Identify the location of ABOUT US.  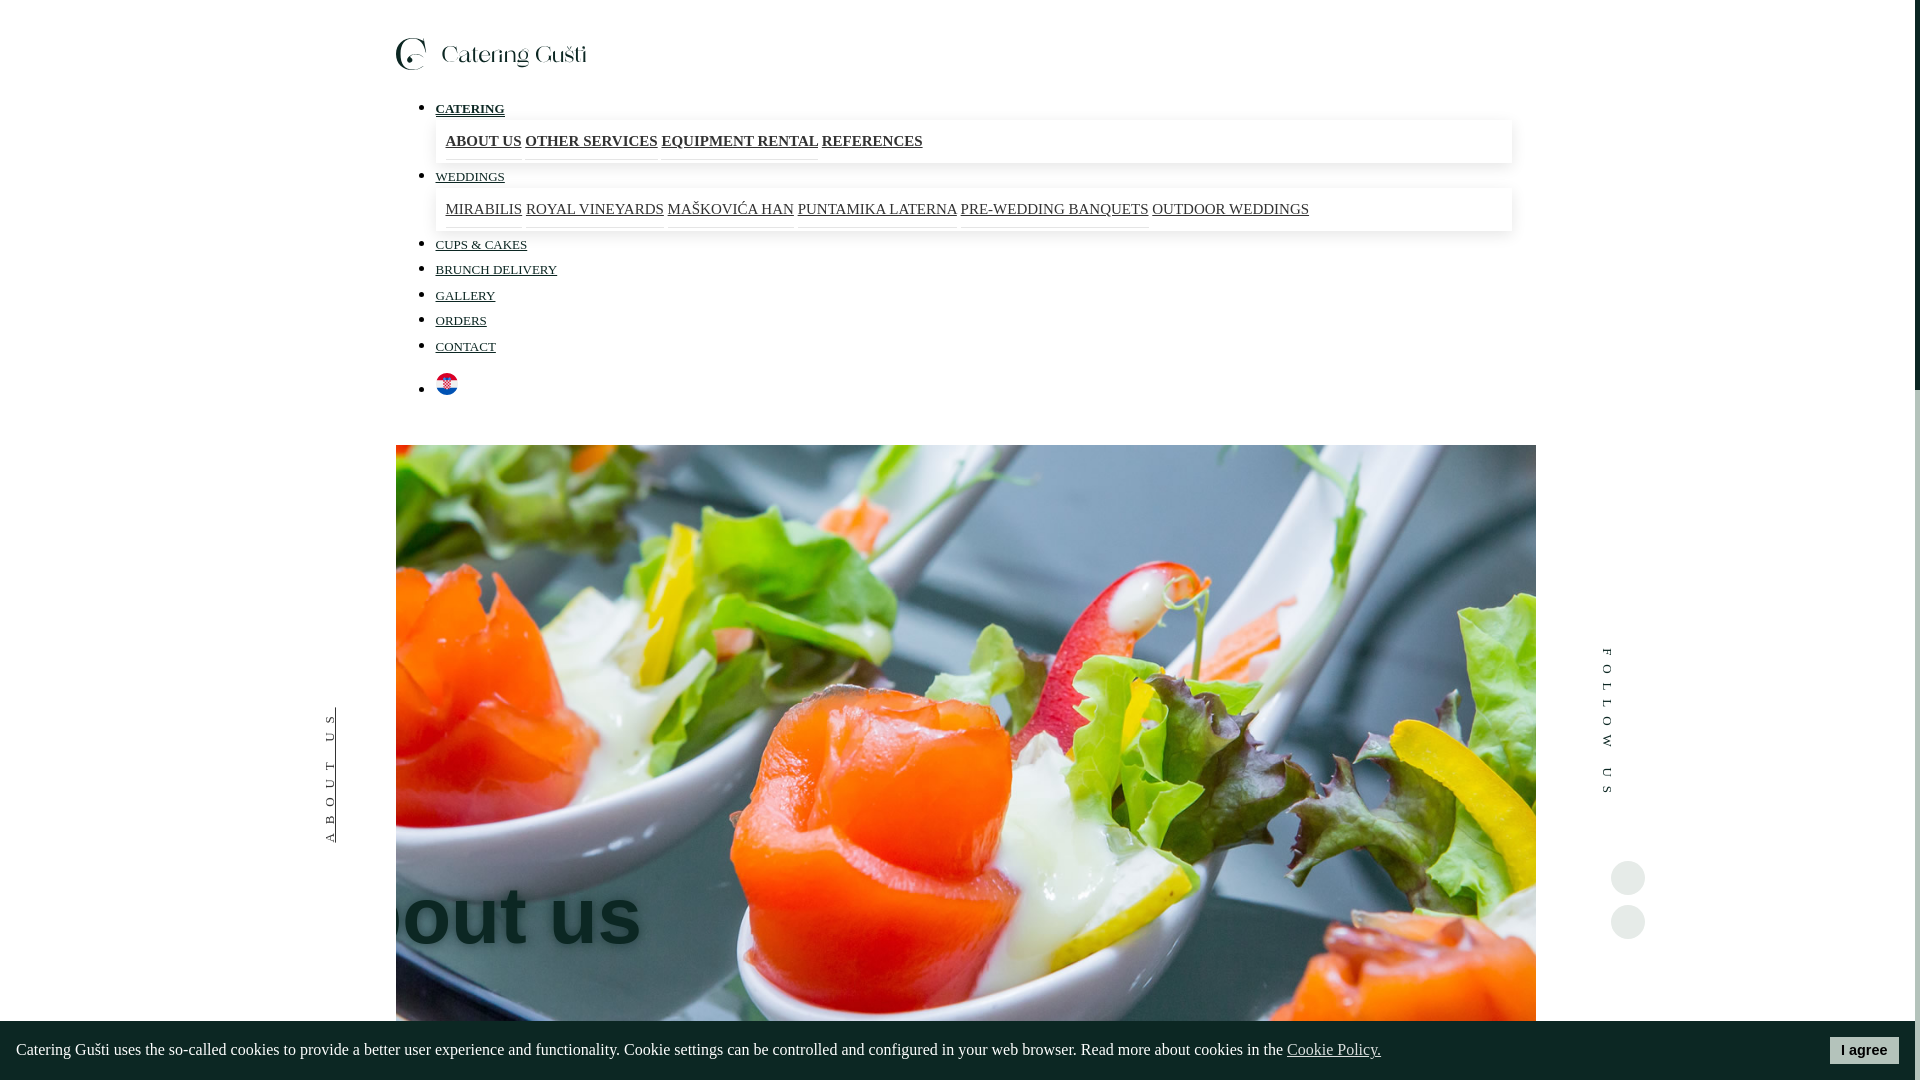
(484, 141).